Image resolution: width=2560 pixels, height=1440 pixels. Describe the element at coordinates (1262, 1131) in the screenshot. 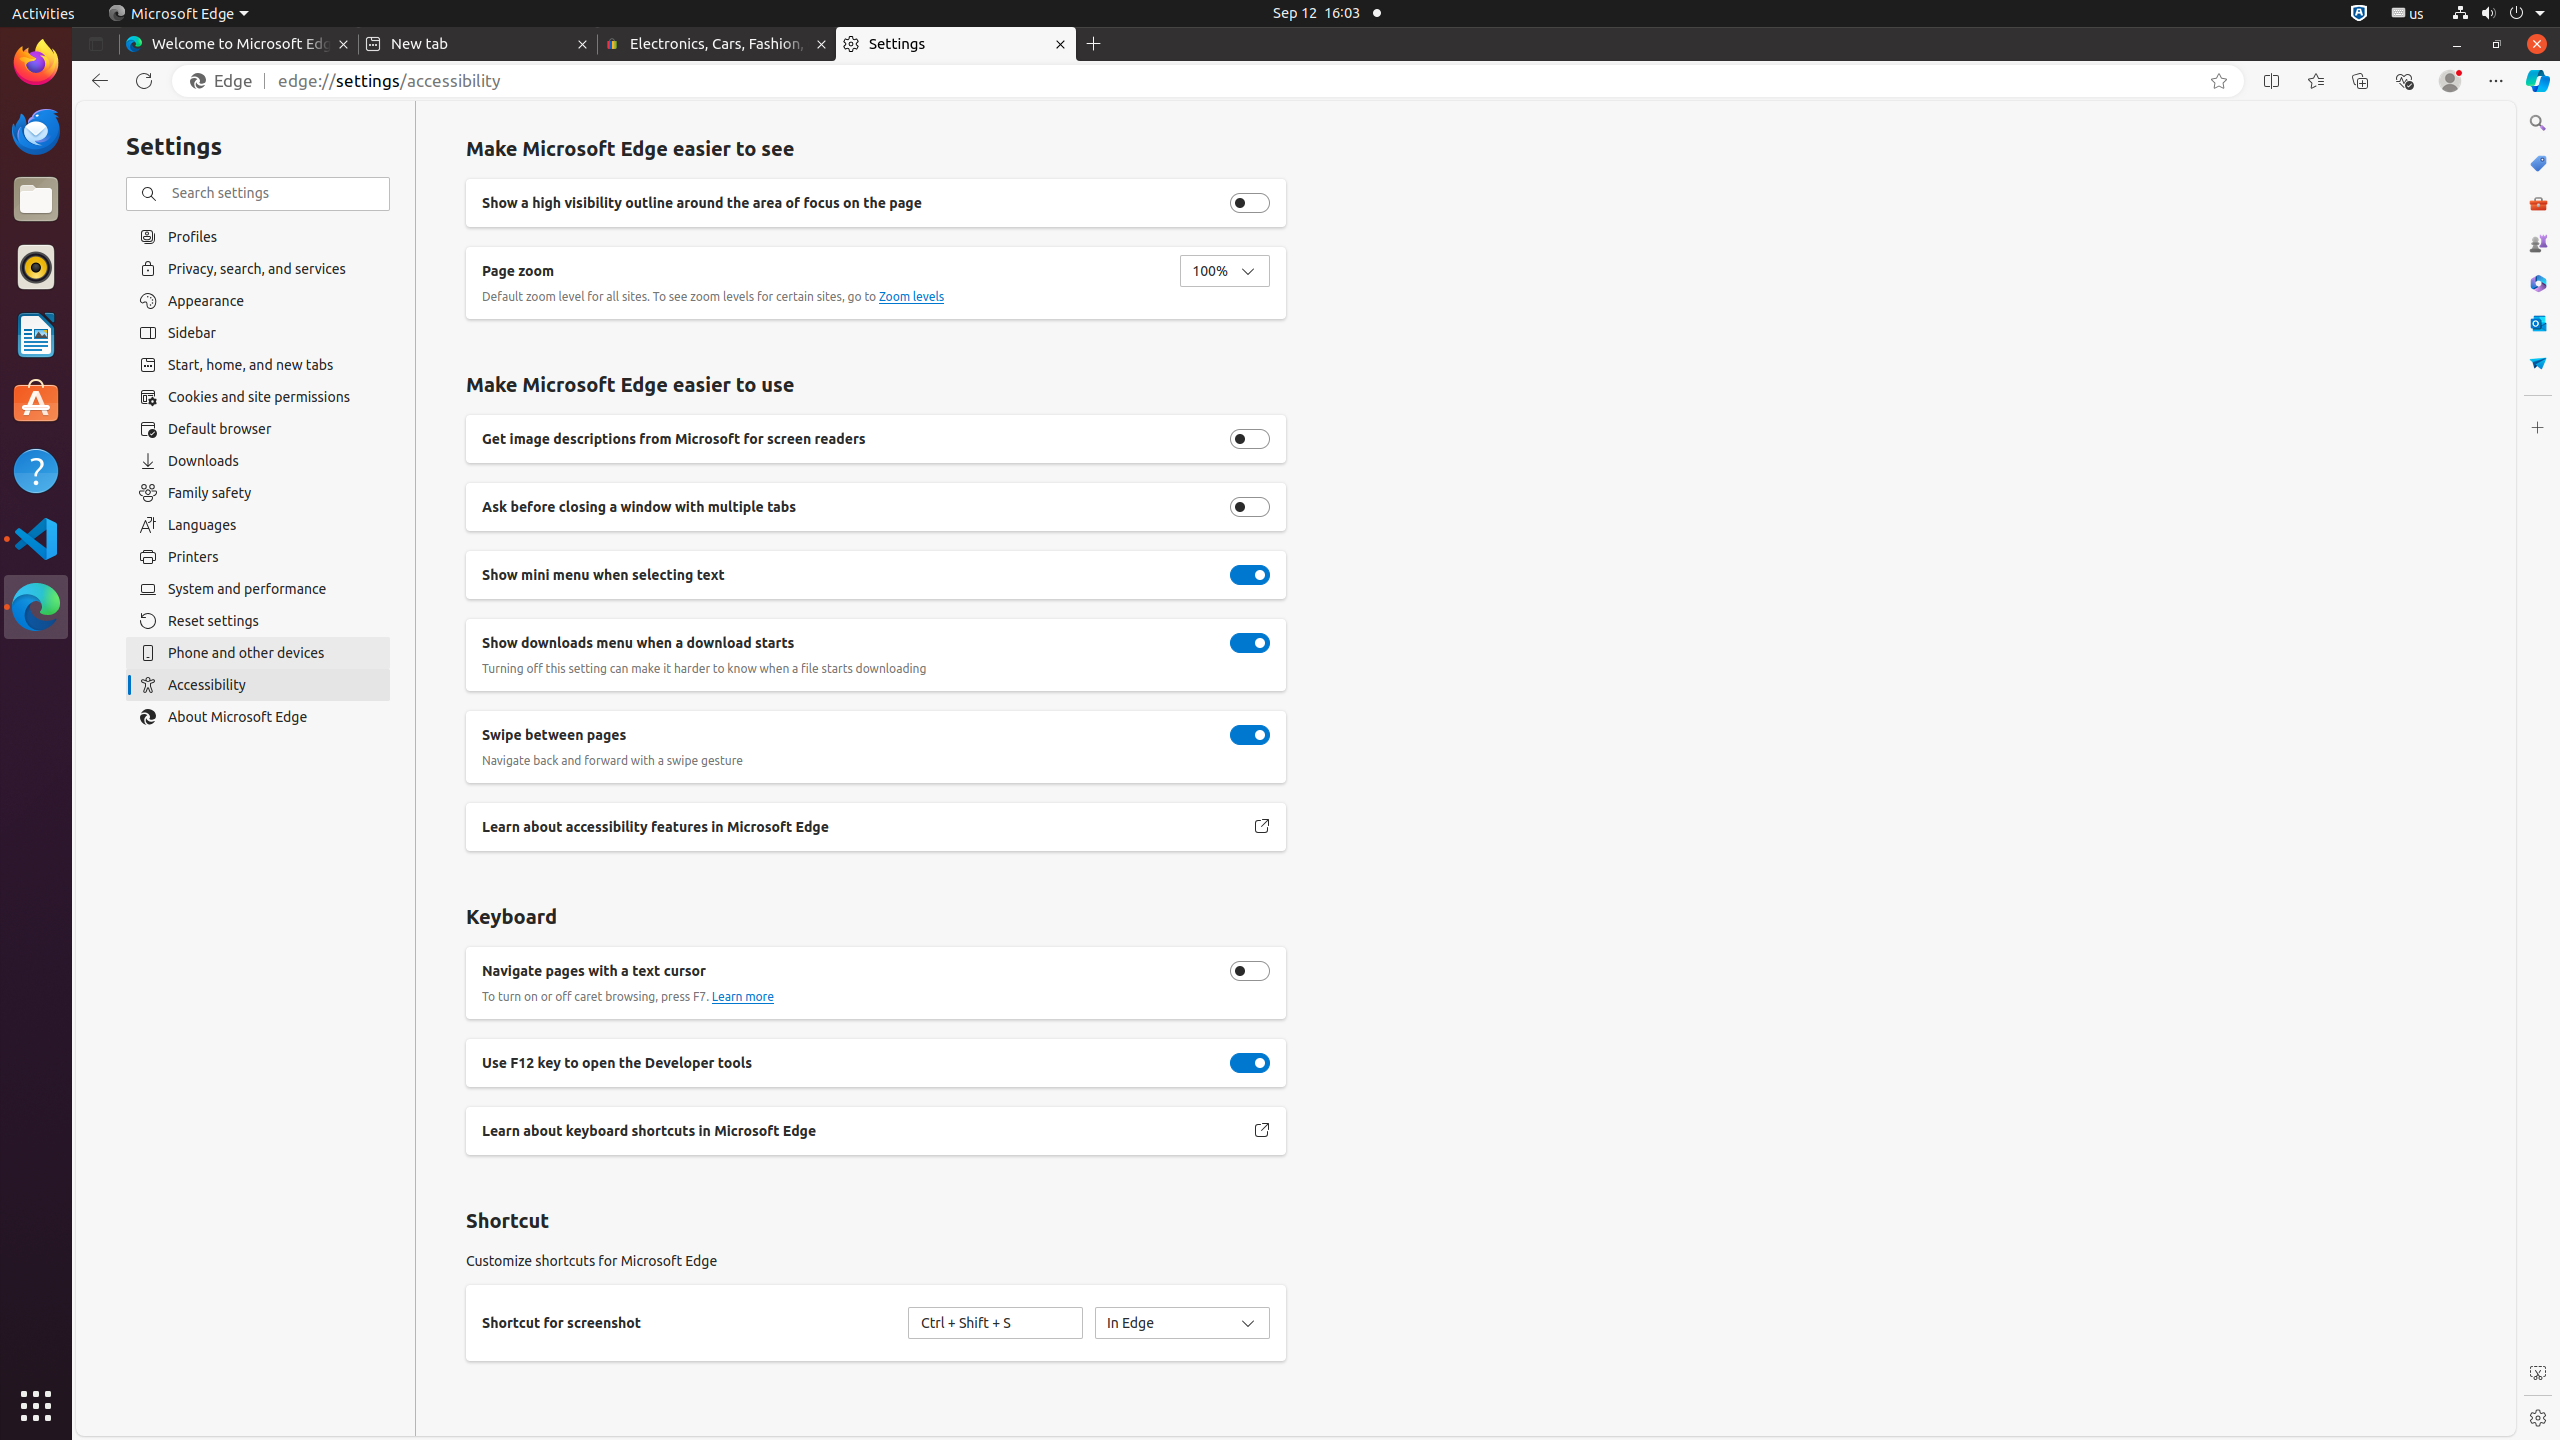

I see `Learn about keyboard shortcuts in Microsoft Edge` at that location.